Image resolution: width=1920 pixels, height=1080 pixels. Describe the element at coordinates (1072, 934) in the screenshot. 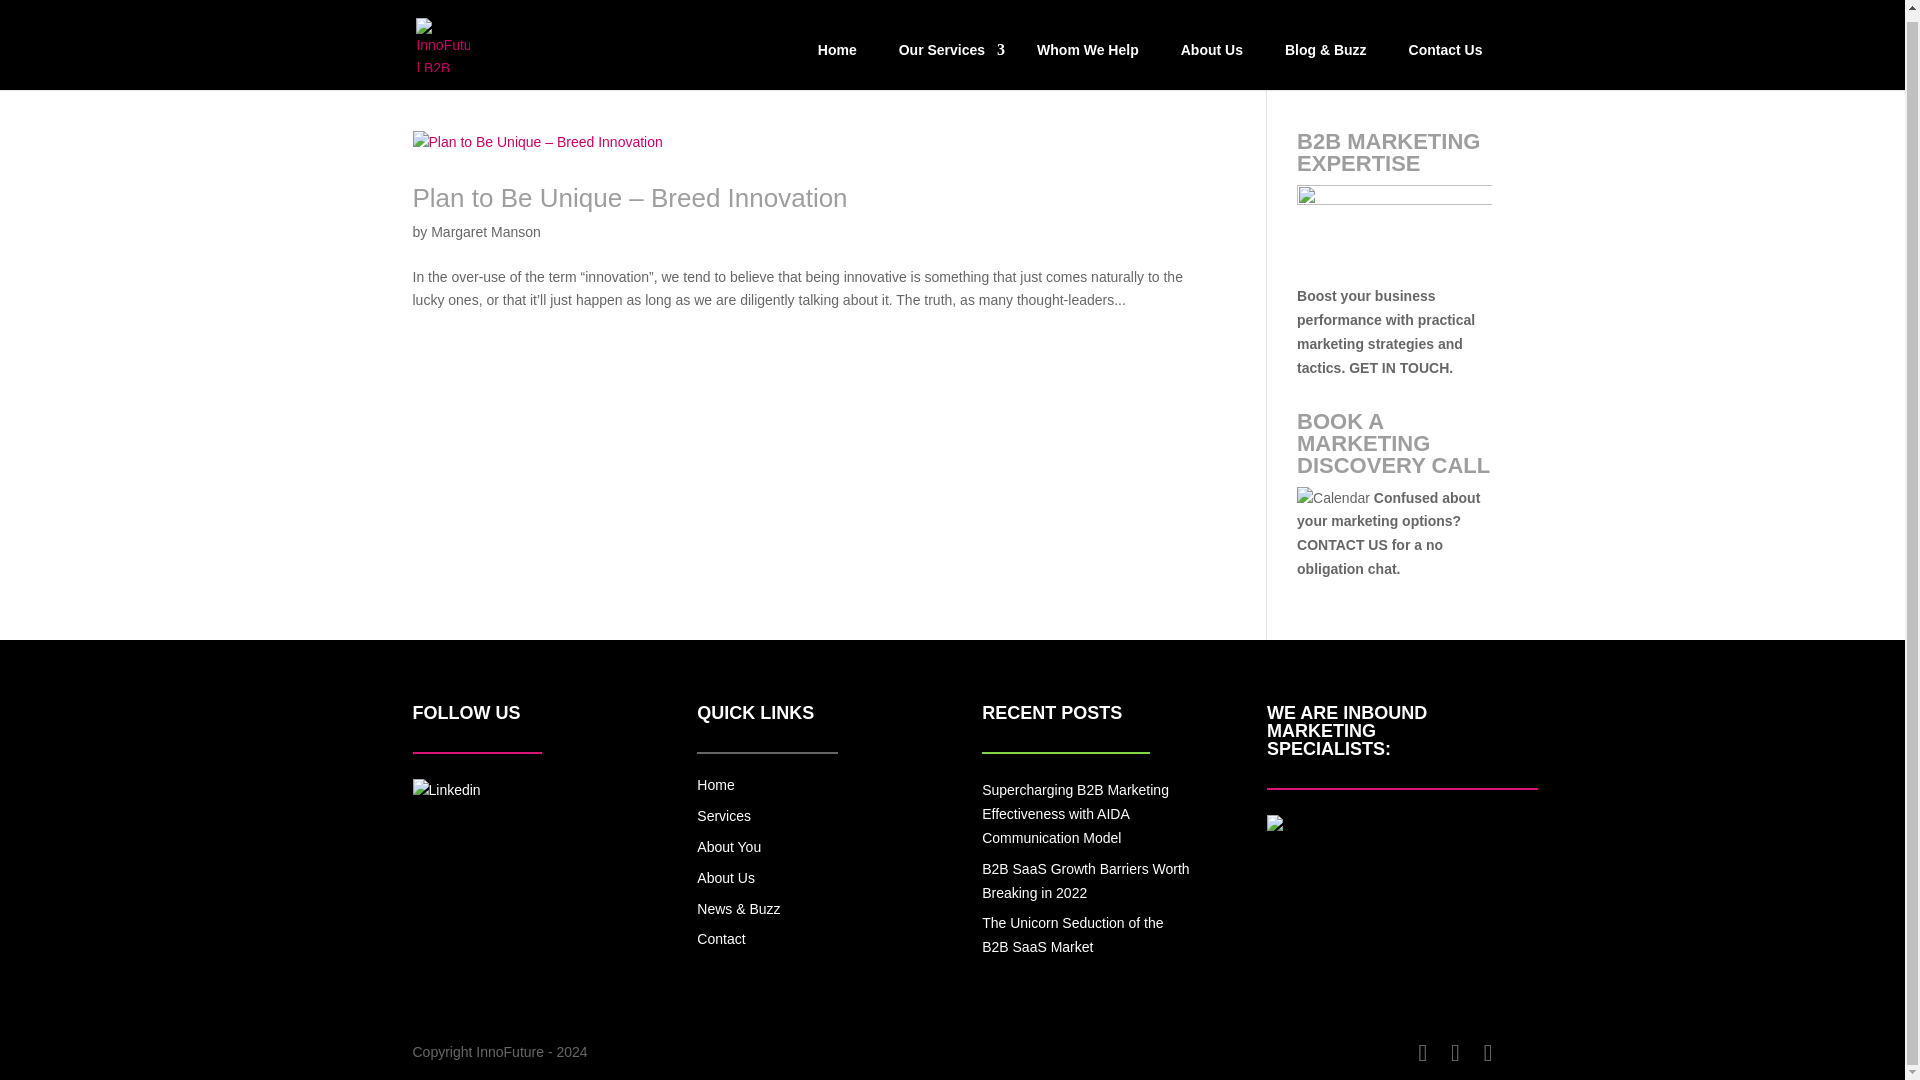

I see `The Unicorn Seduction of the B2B SaaS Market` at that location.